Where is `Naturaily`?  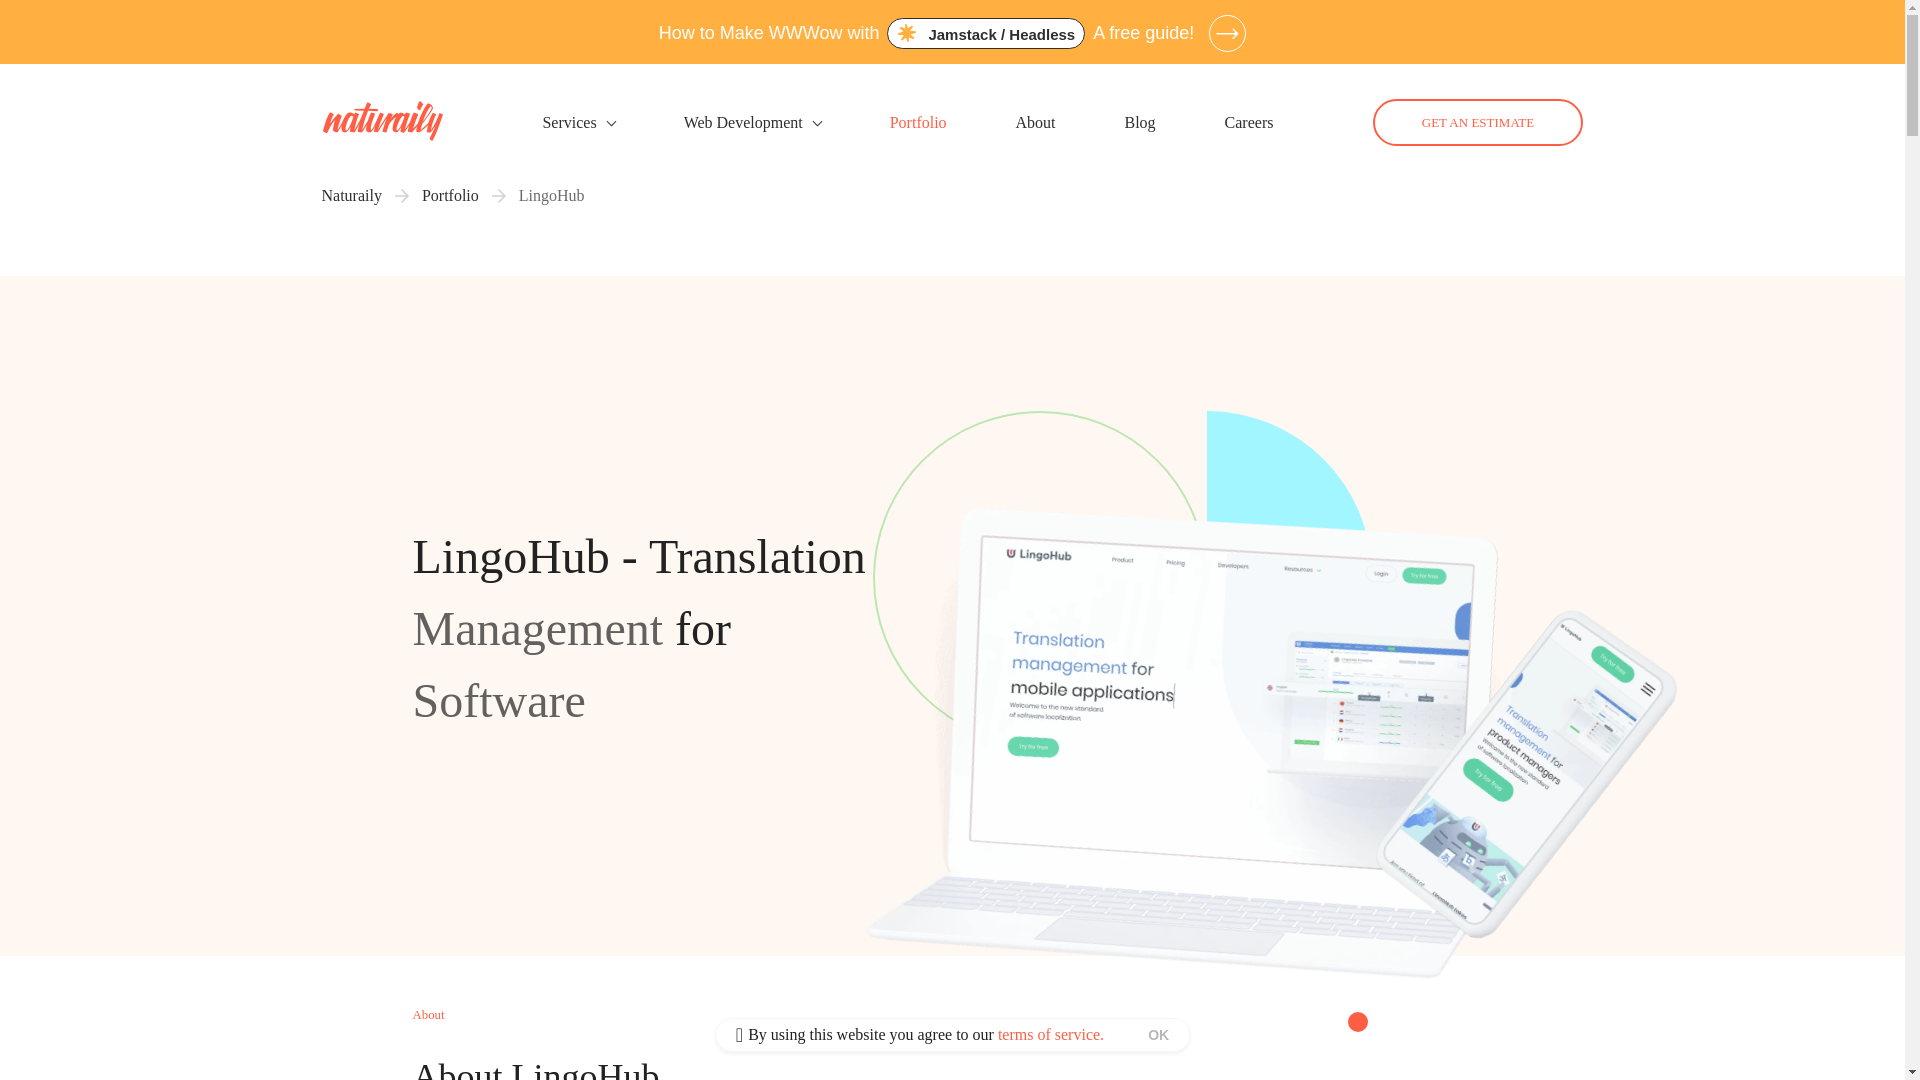
Naturaily is located at coordinates (352, 196).